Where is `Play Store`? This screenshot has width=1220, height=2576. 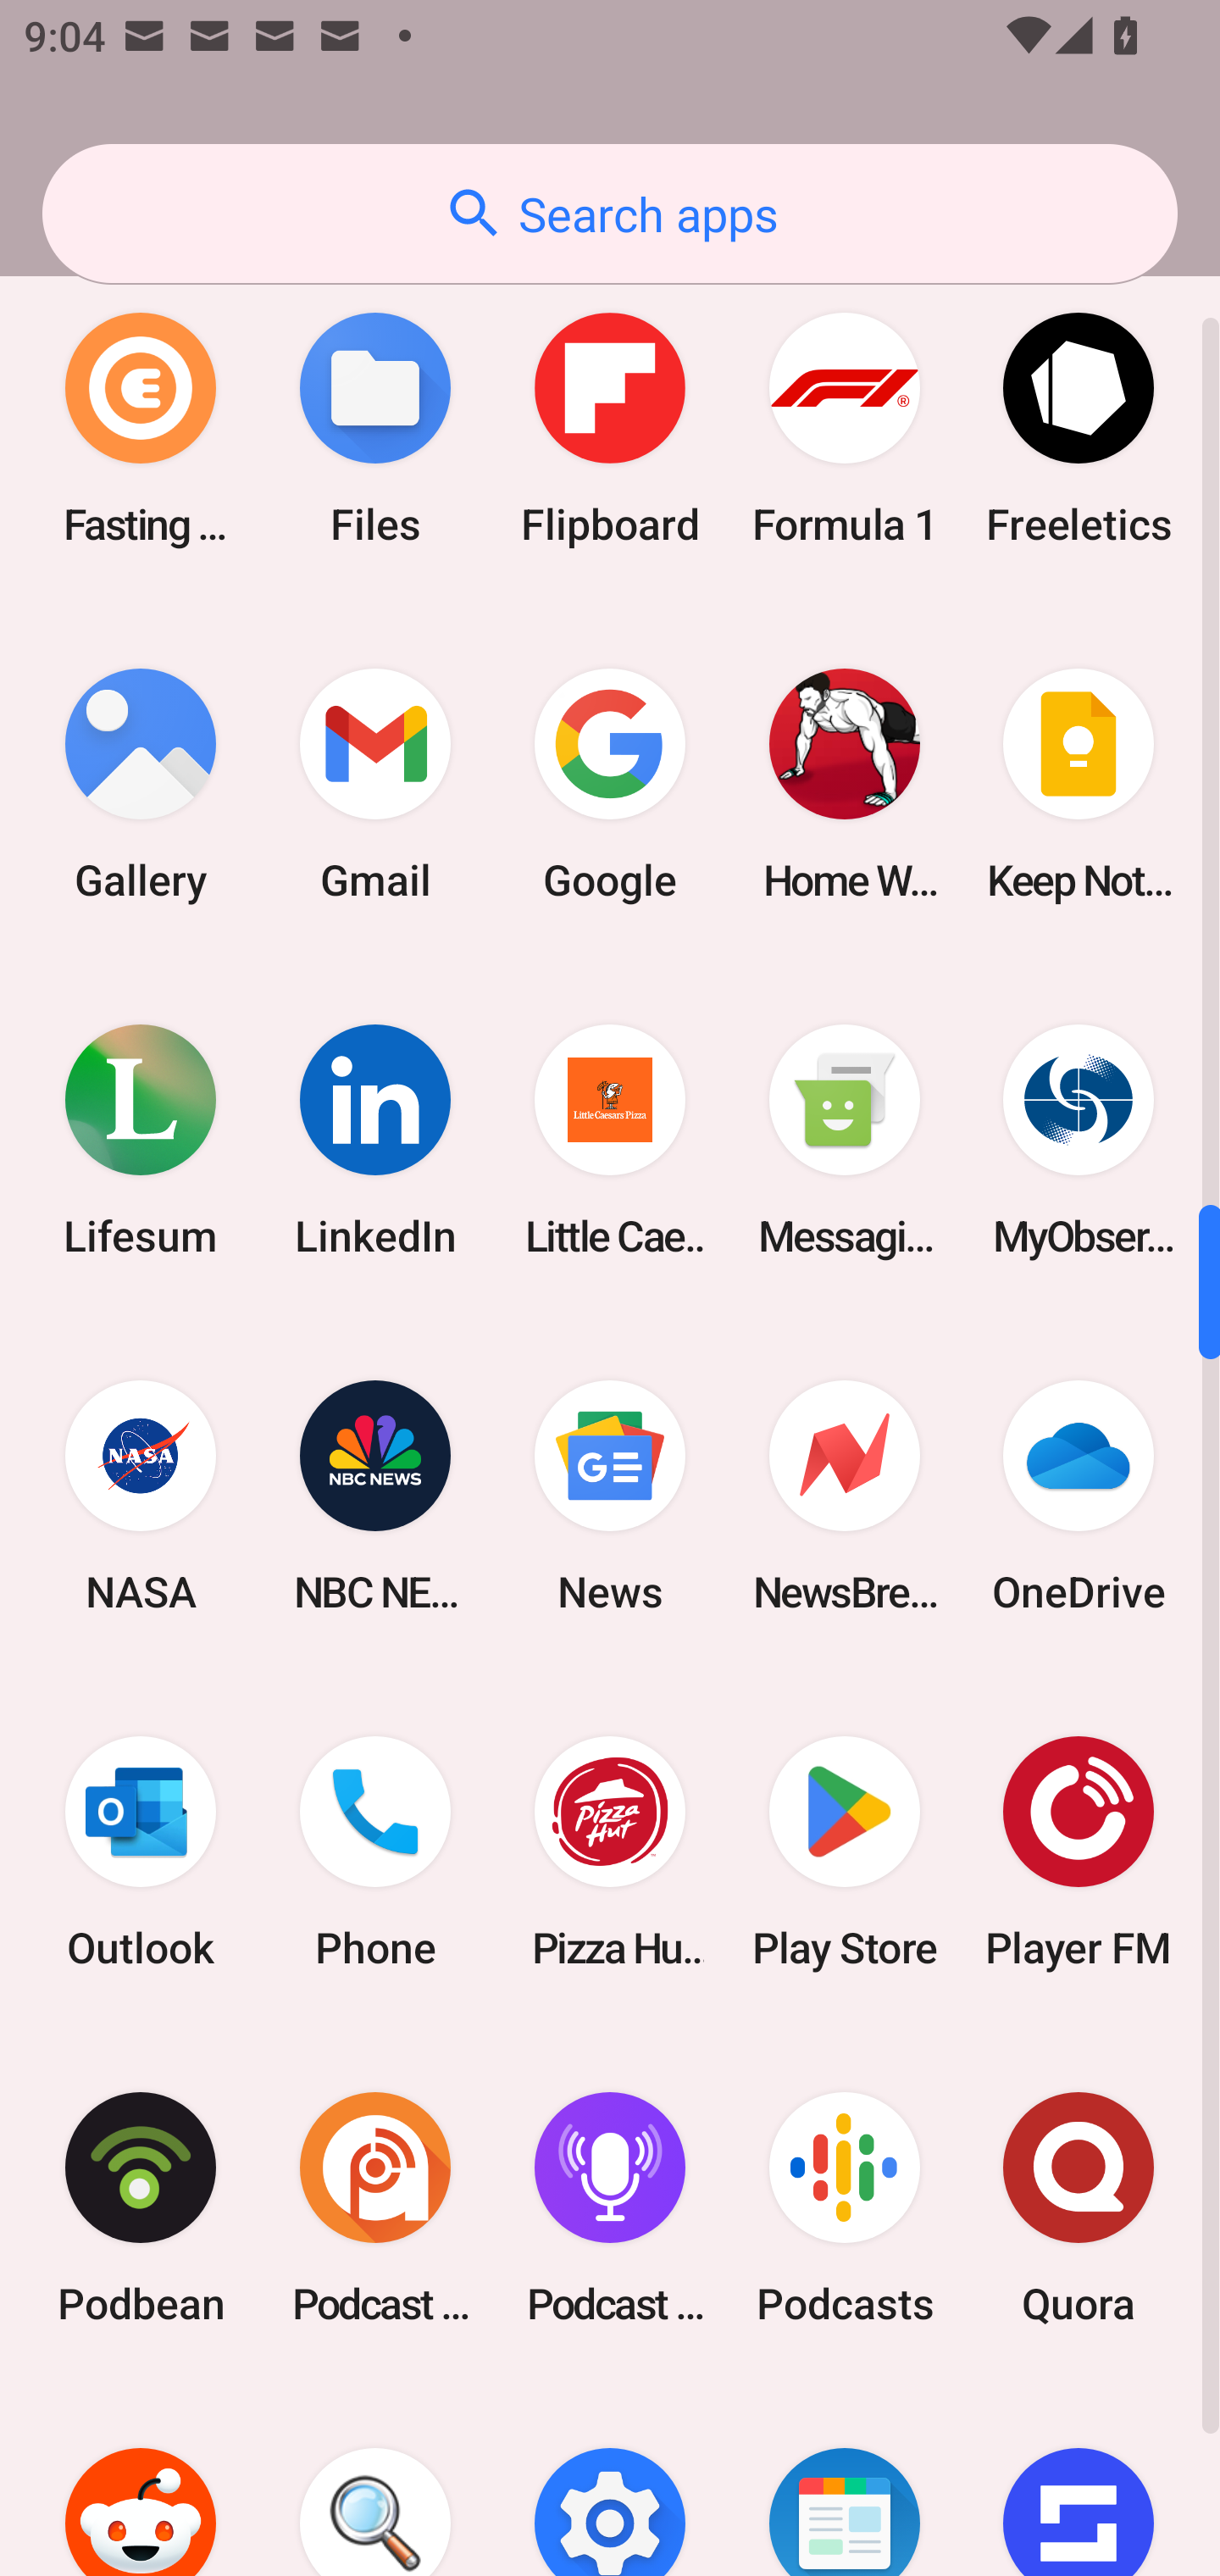
Play Store is located at coordinates (844, 1852).